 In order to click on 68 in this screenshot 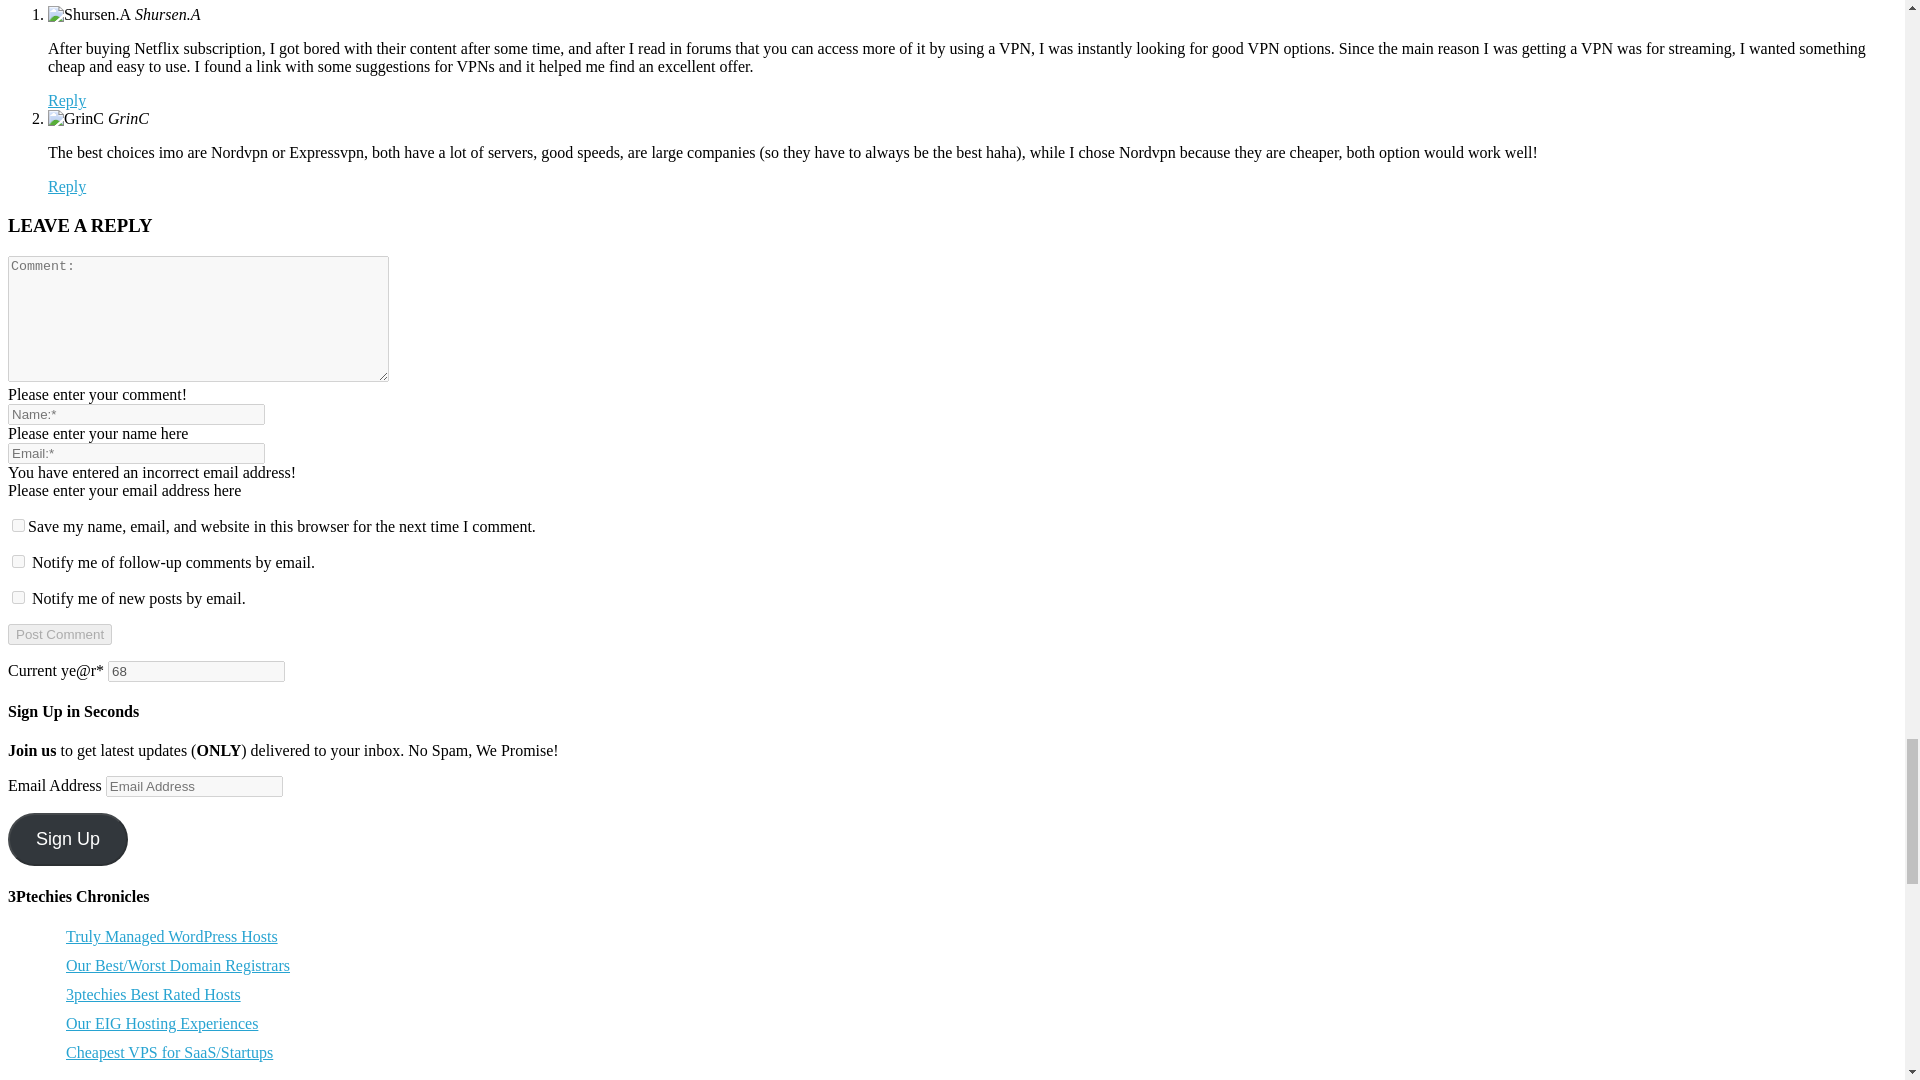, I will do `click(196, 670)`.